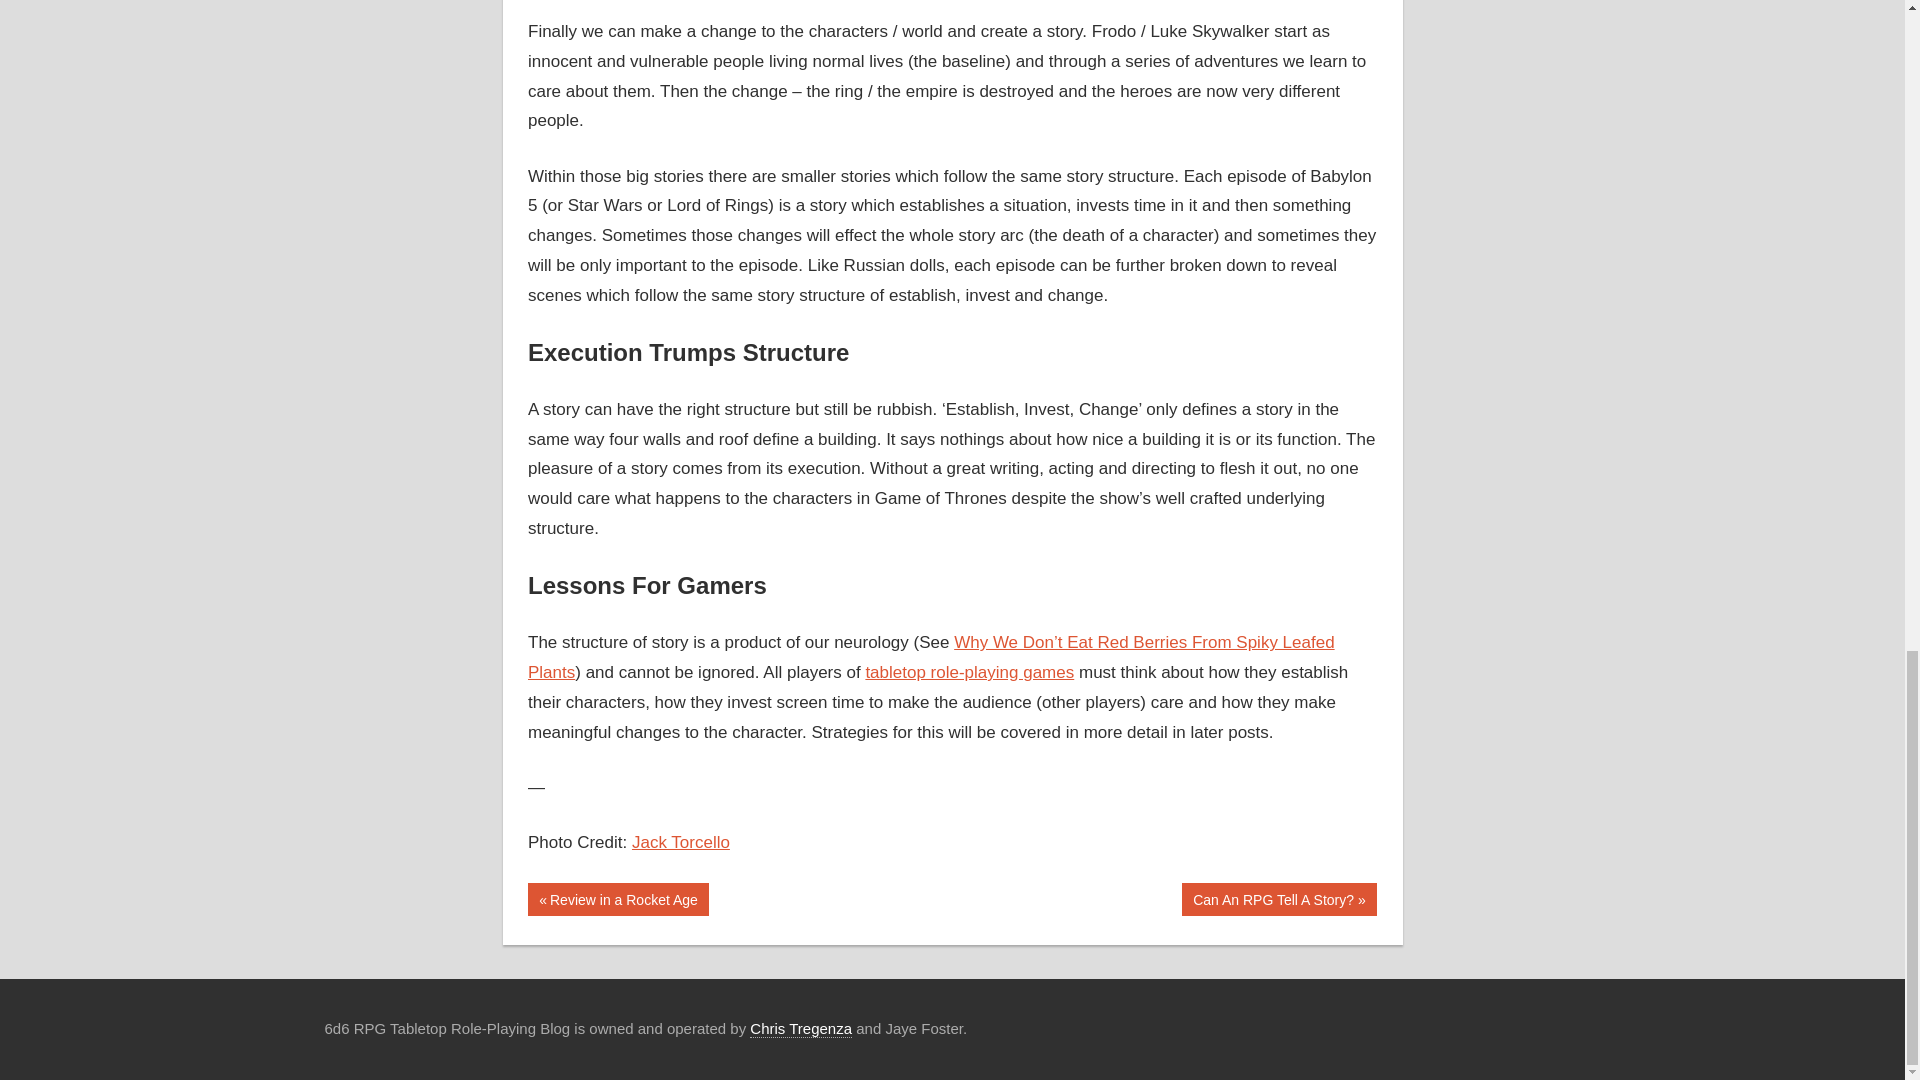  I want to click on Chris Tregenza, so click(969, 672).